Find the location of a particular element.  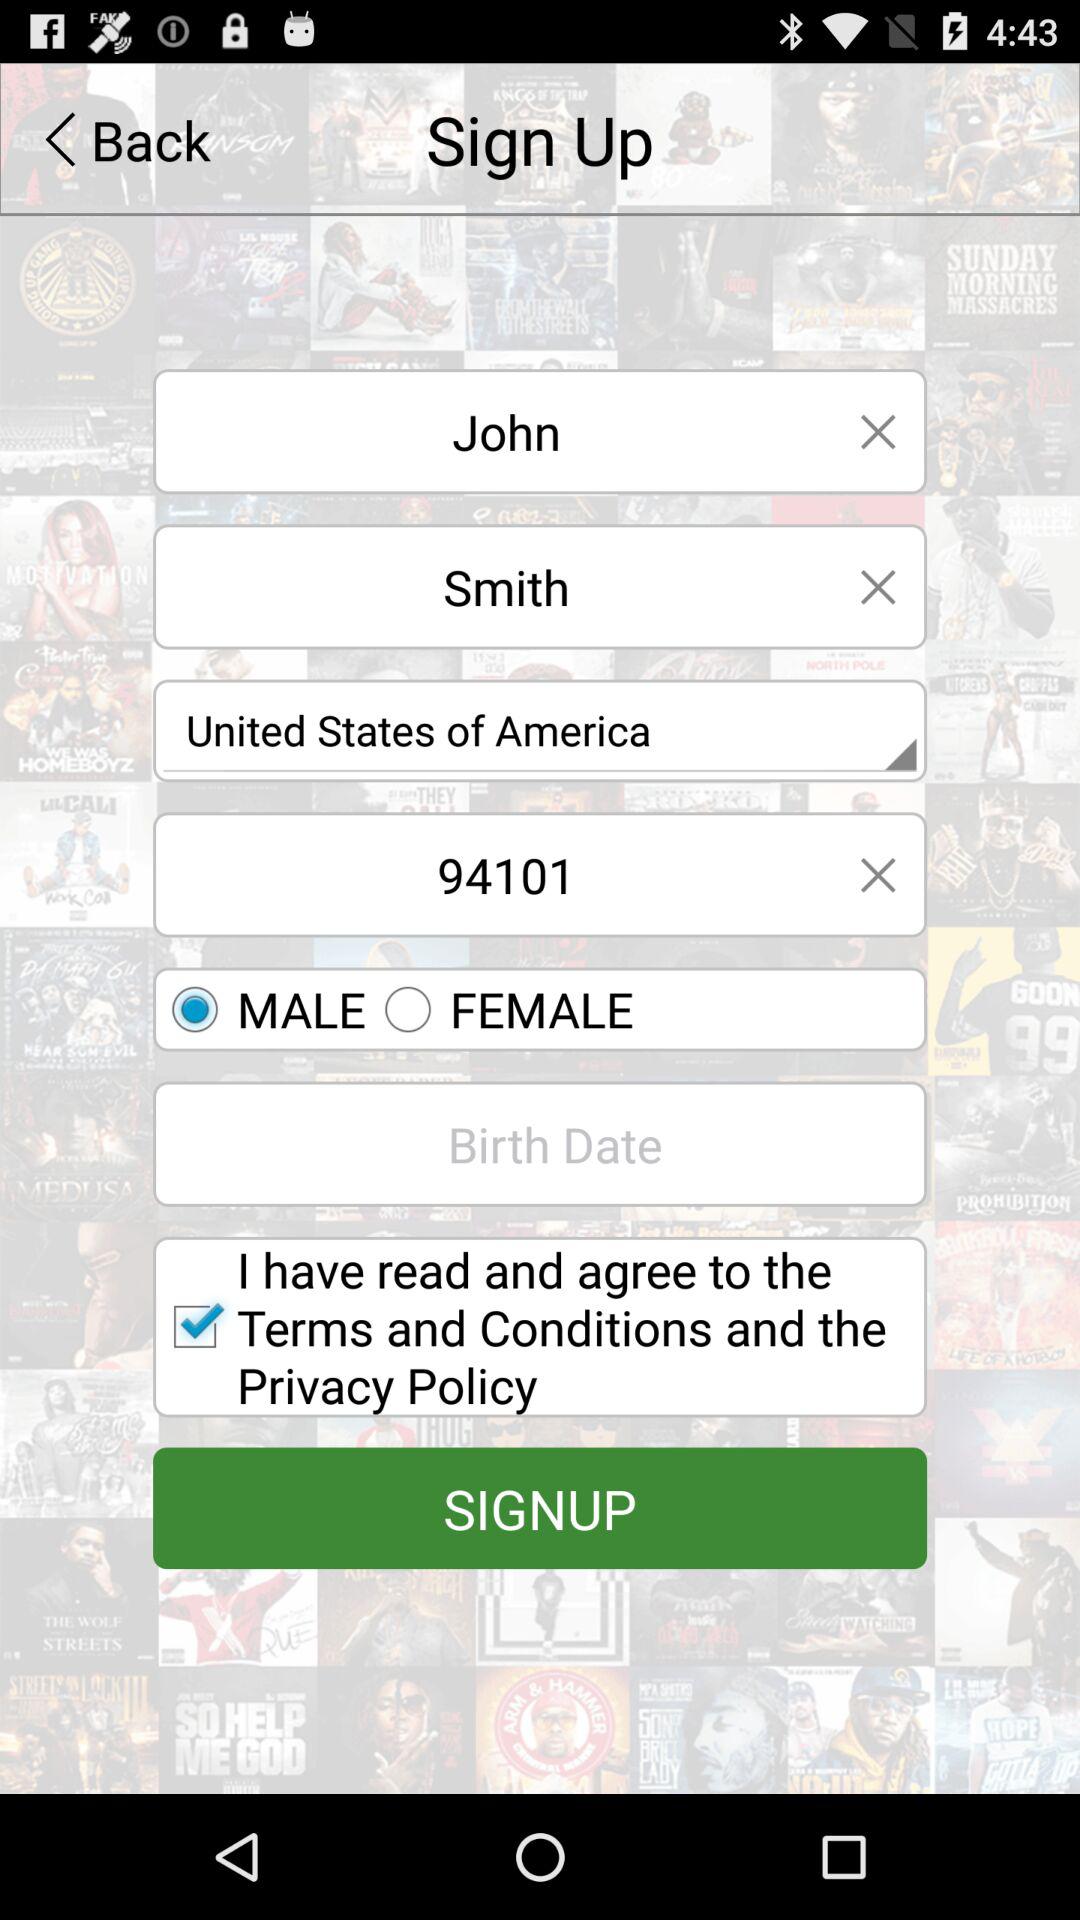

x is located at coordinates (878, 874).